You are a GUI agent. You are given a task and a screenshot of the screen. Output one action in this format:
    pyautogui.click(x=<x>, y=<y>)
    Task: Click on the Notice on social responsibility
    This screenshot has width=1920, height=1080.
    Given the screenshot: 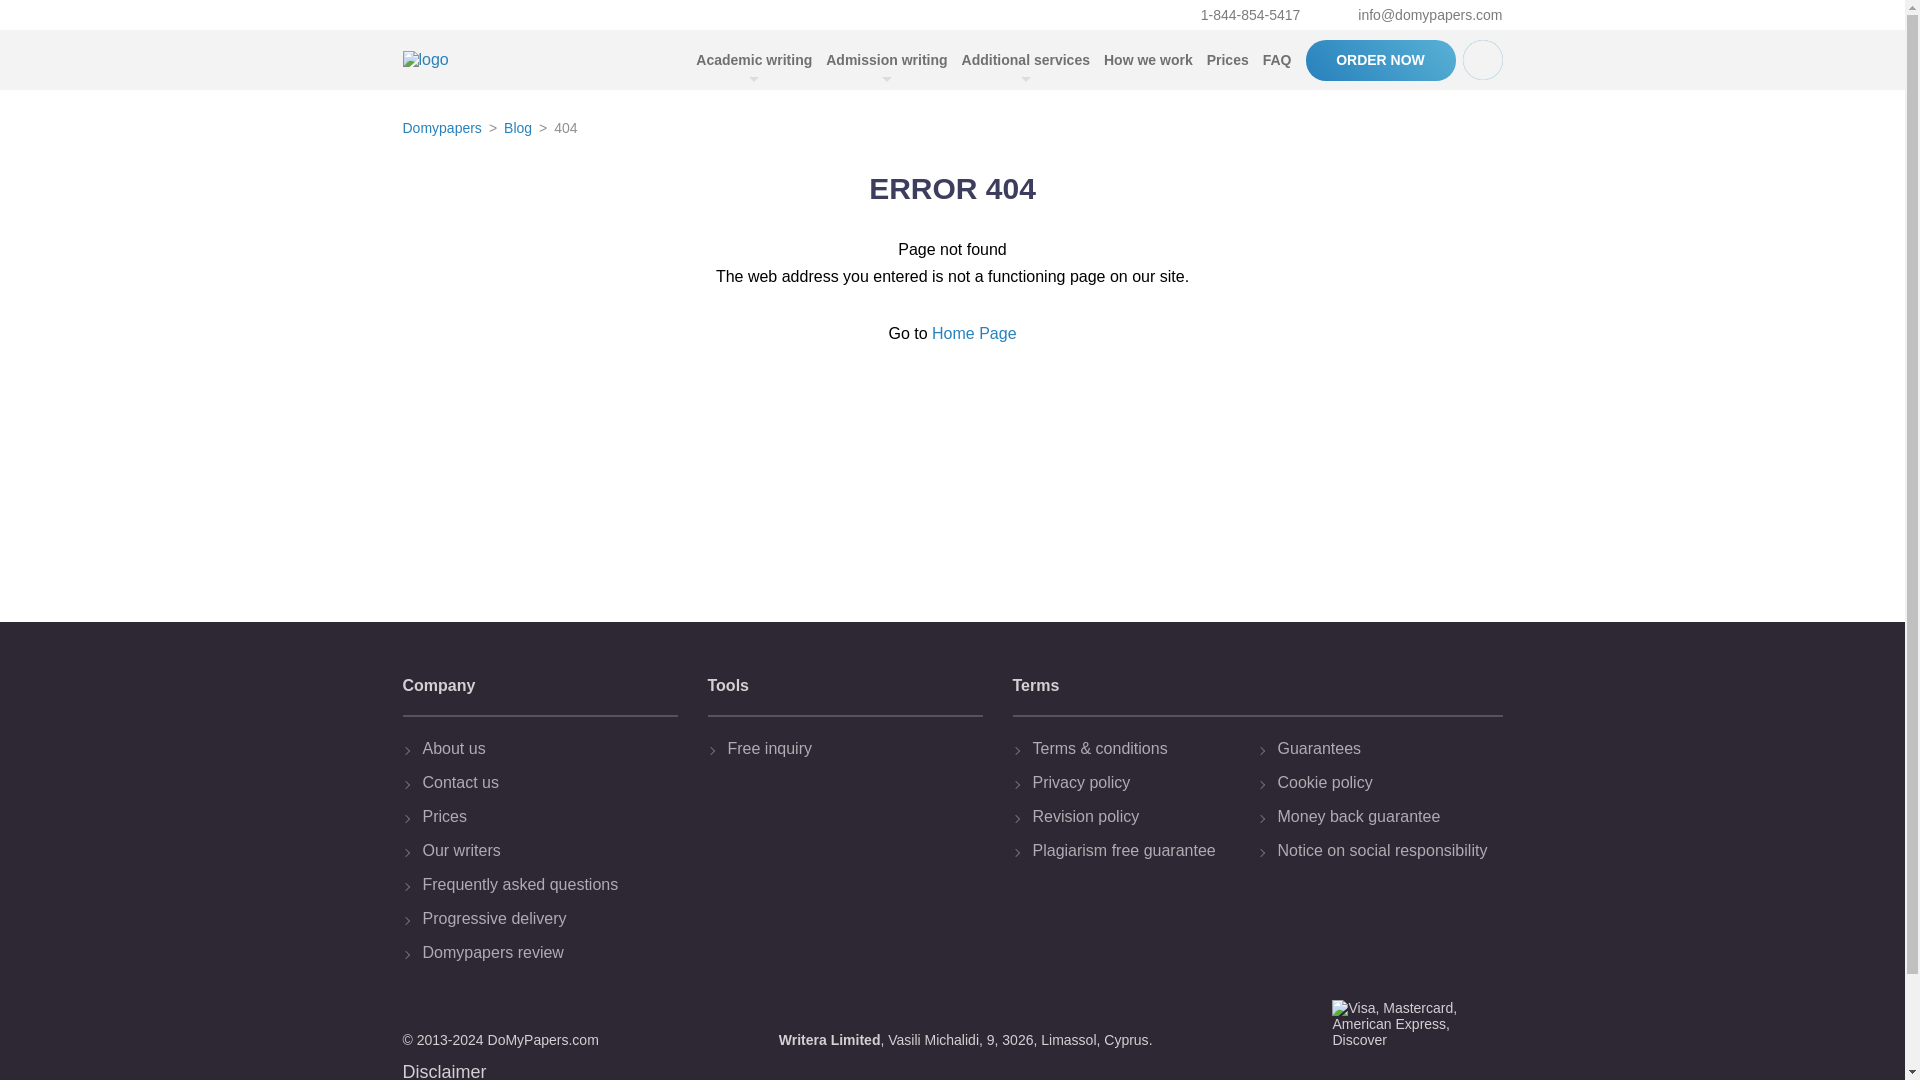 What is the action you would take?
    pyautogui.click(x=1386, y=850)
    